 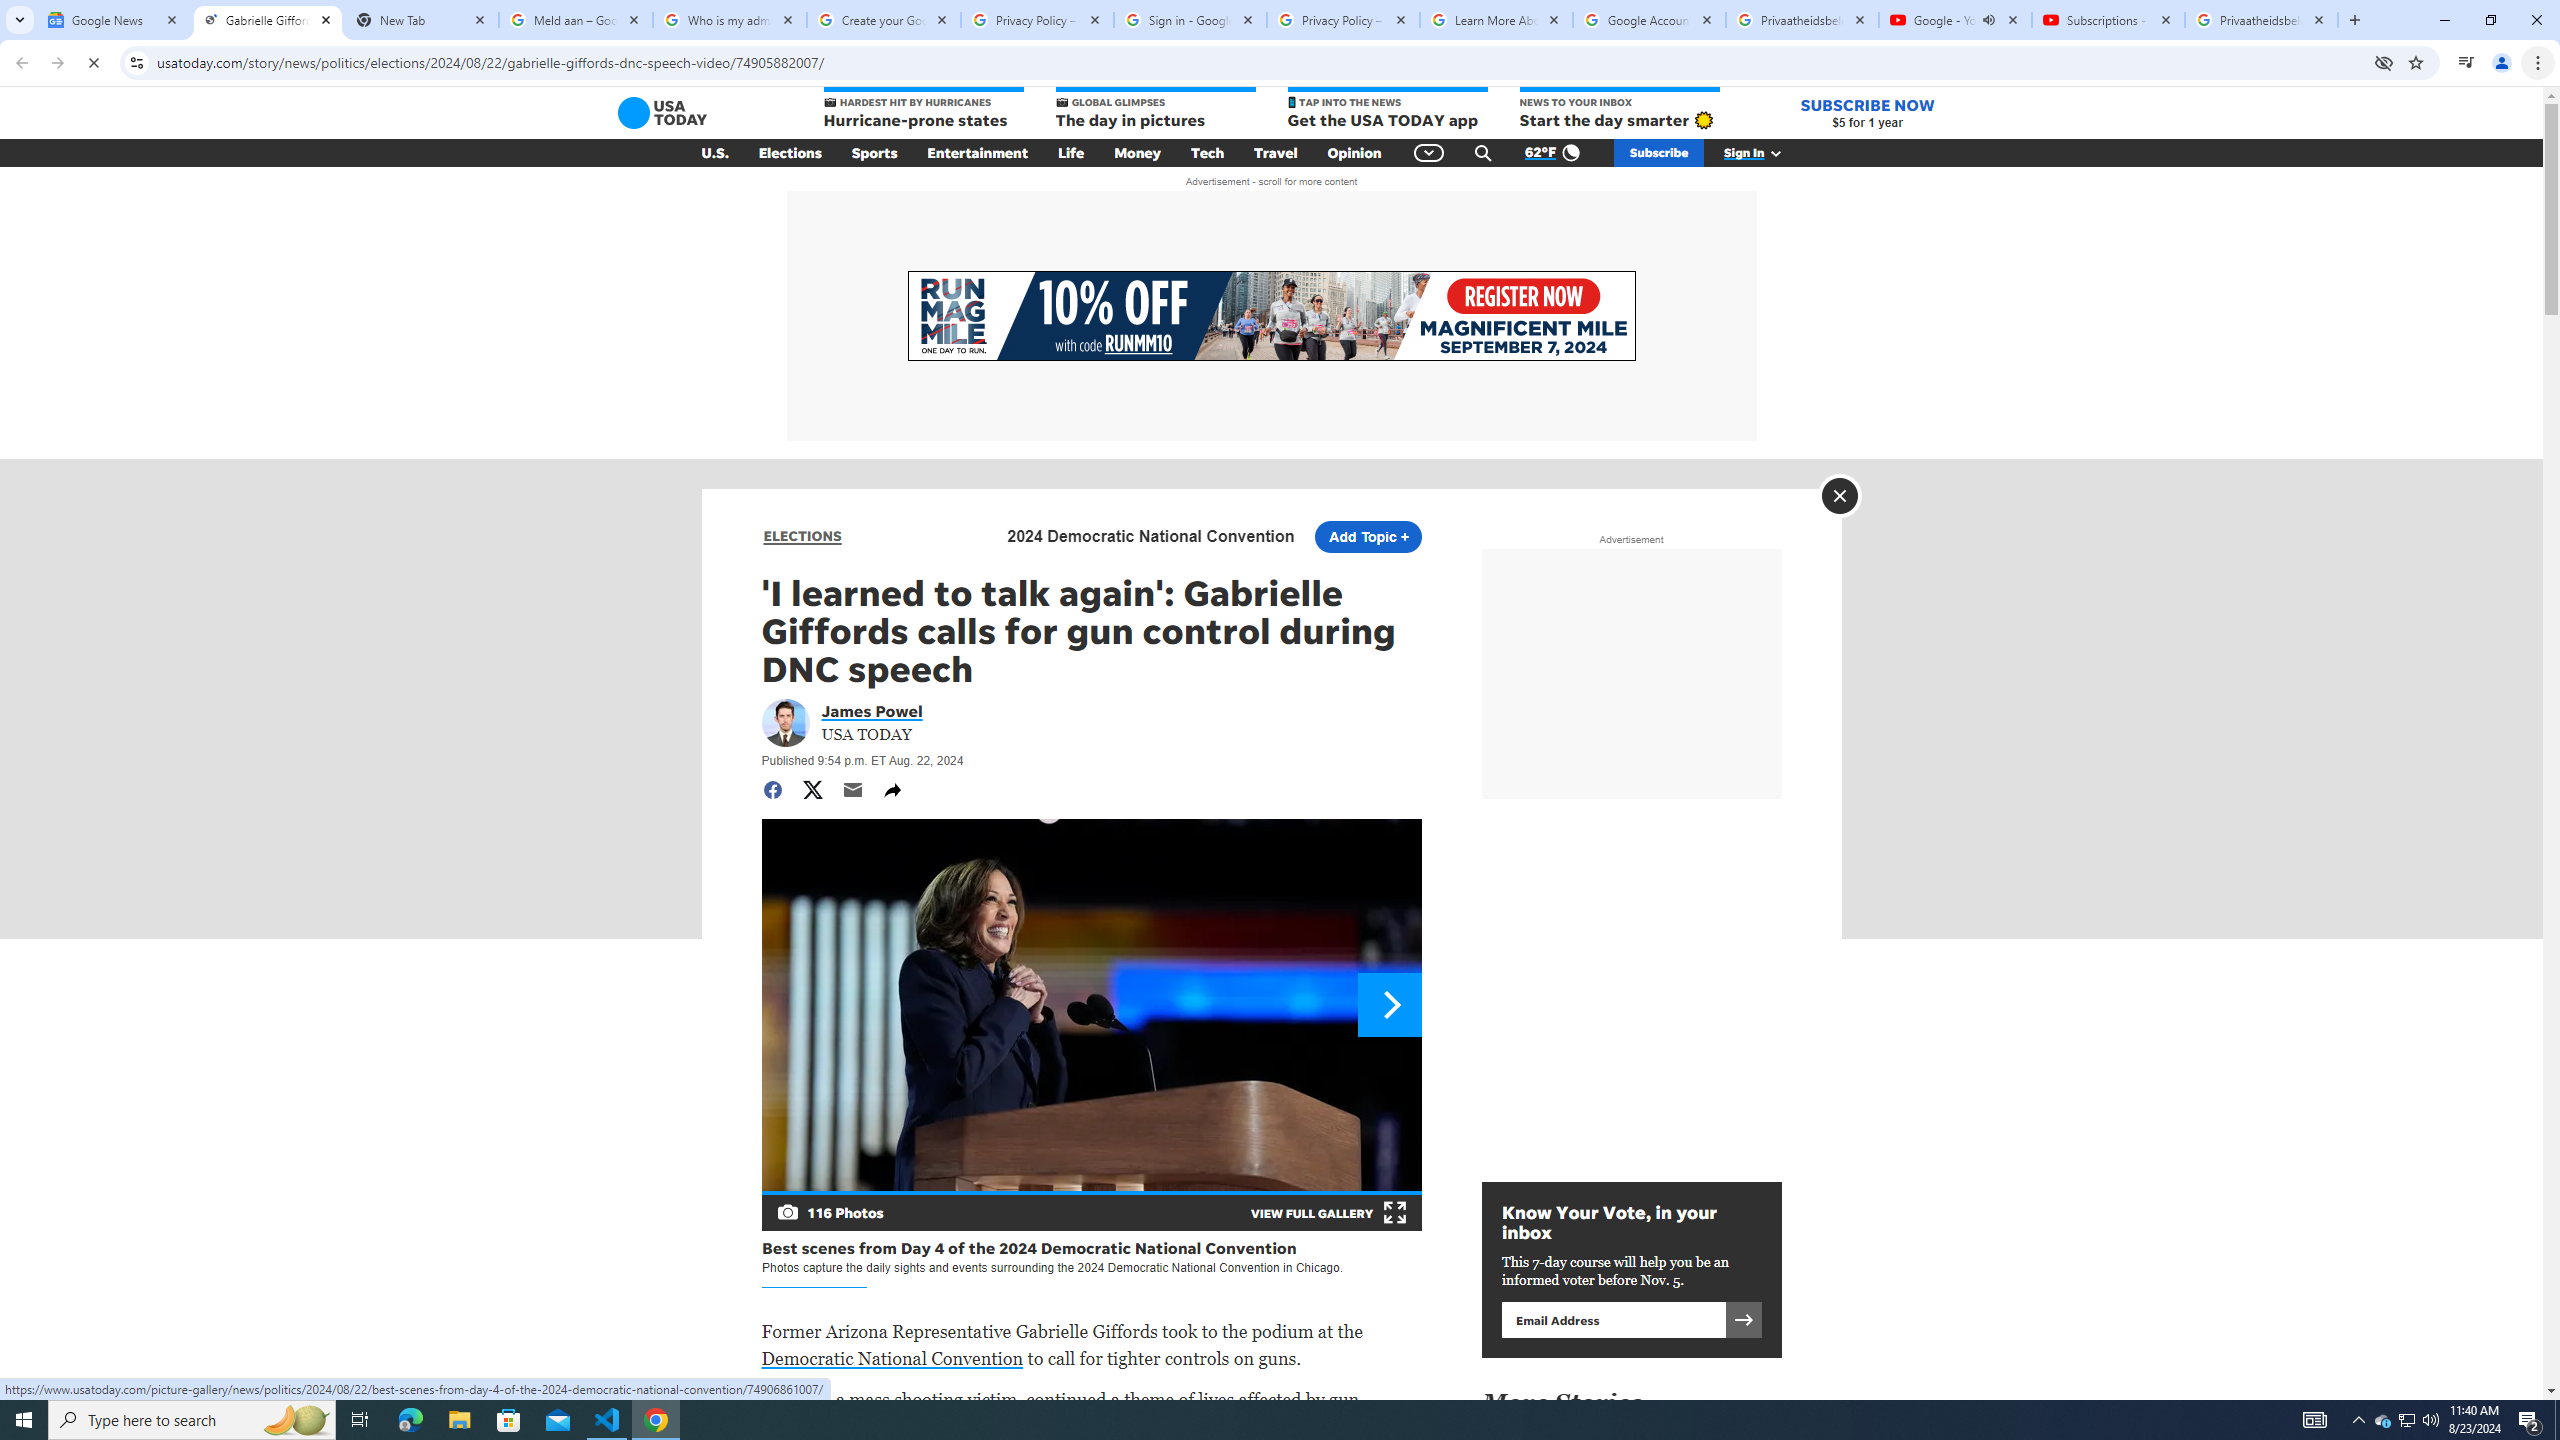 I want to click on Share to Twitter, so click(x=812, y=790).